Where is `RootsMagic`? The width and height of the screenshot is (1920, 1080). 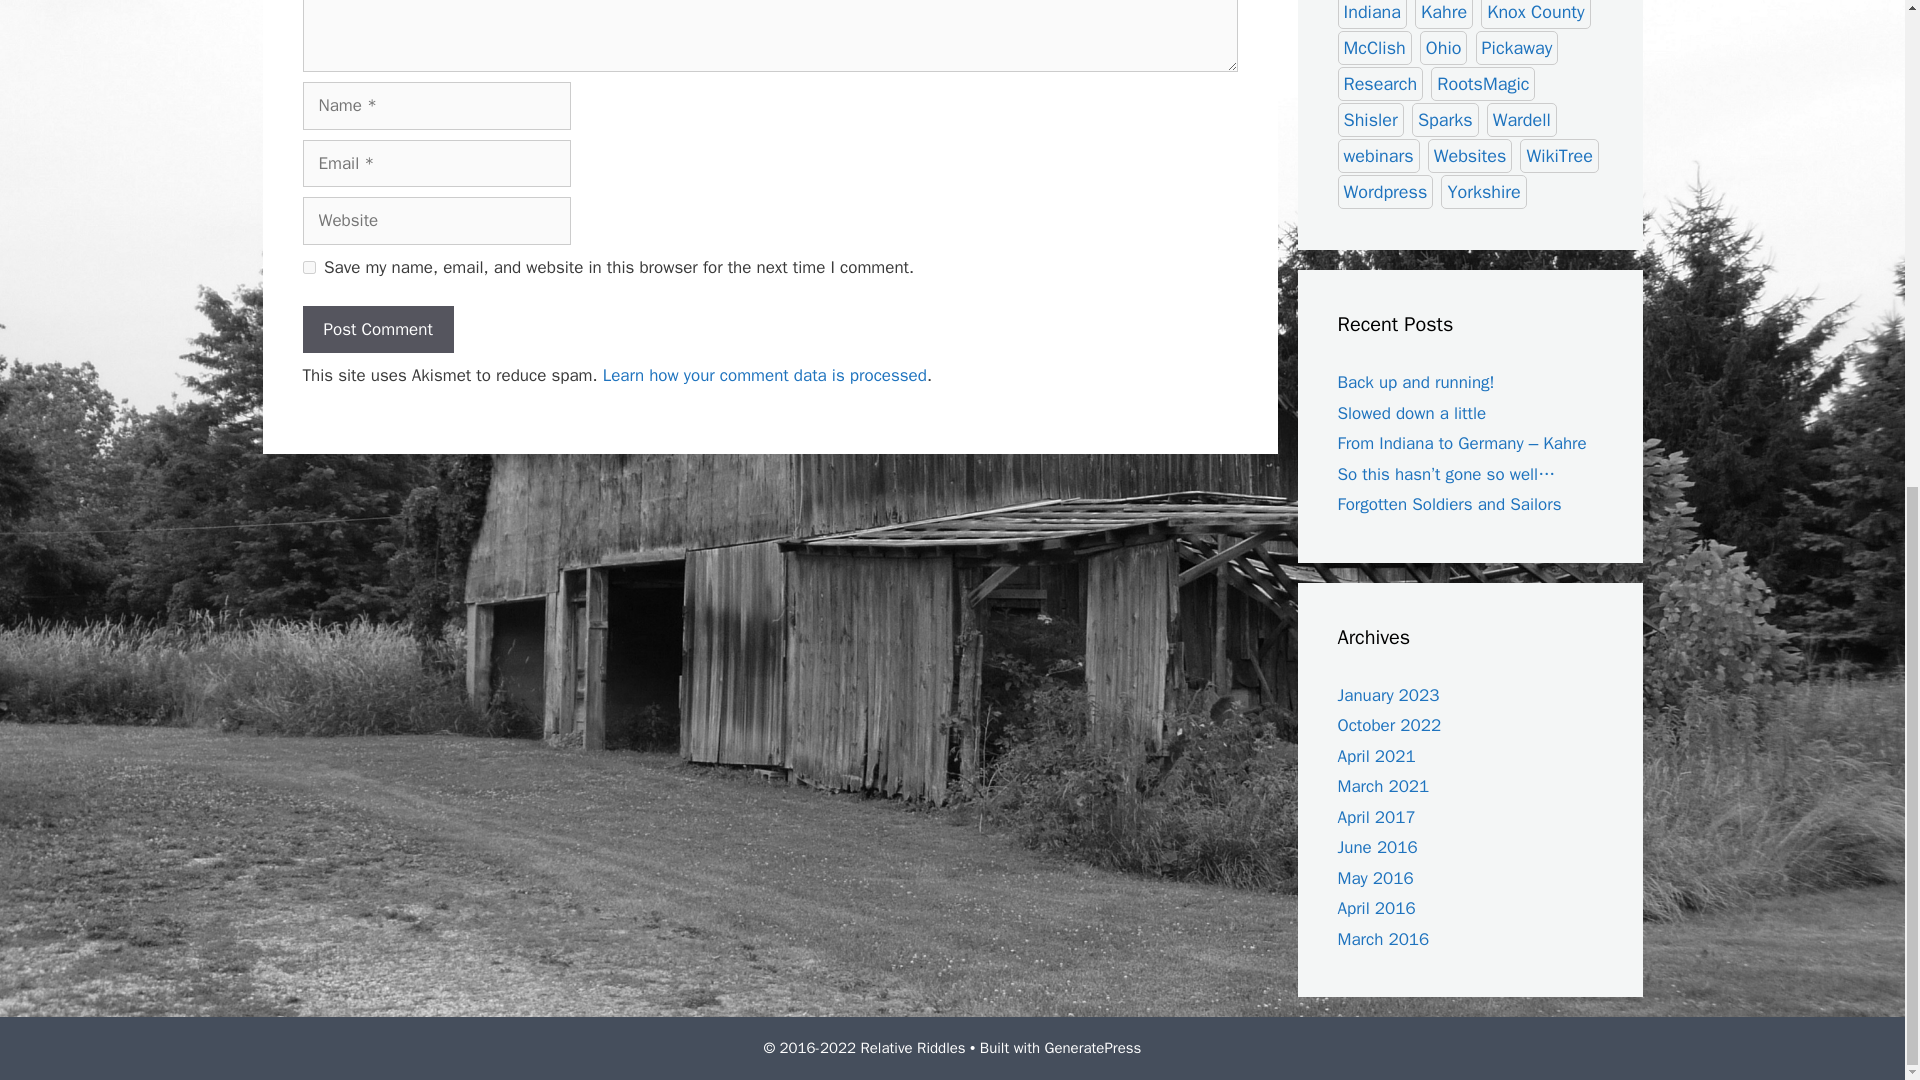
RootsMagic is located at coordinates (1482, 84).